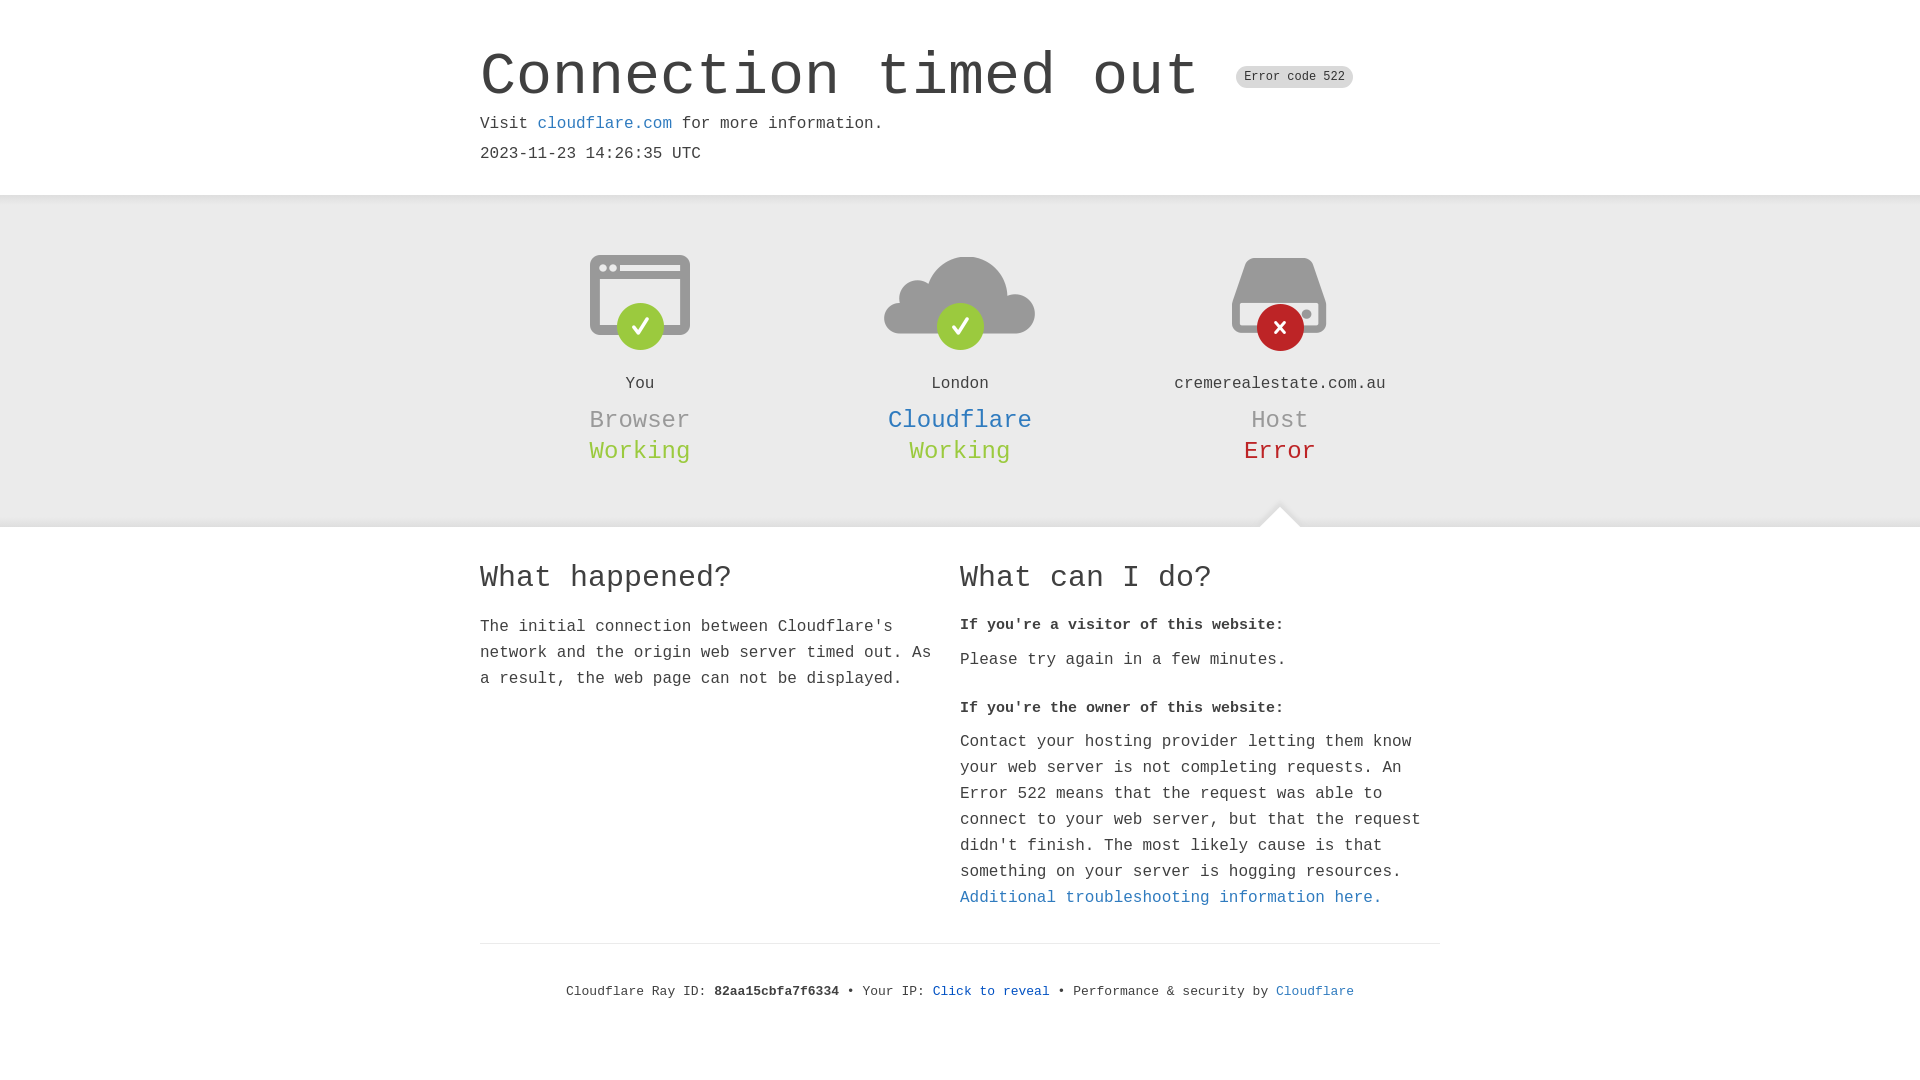 The width and height of the screenshot is (1920, 1080). I want to click on Additional troubleshooting information here., so click(1171, 898).